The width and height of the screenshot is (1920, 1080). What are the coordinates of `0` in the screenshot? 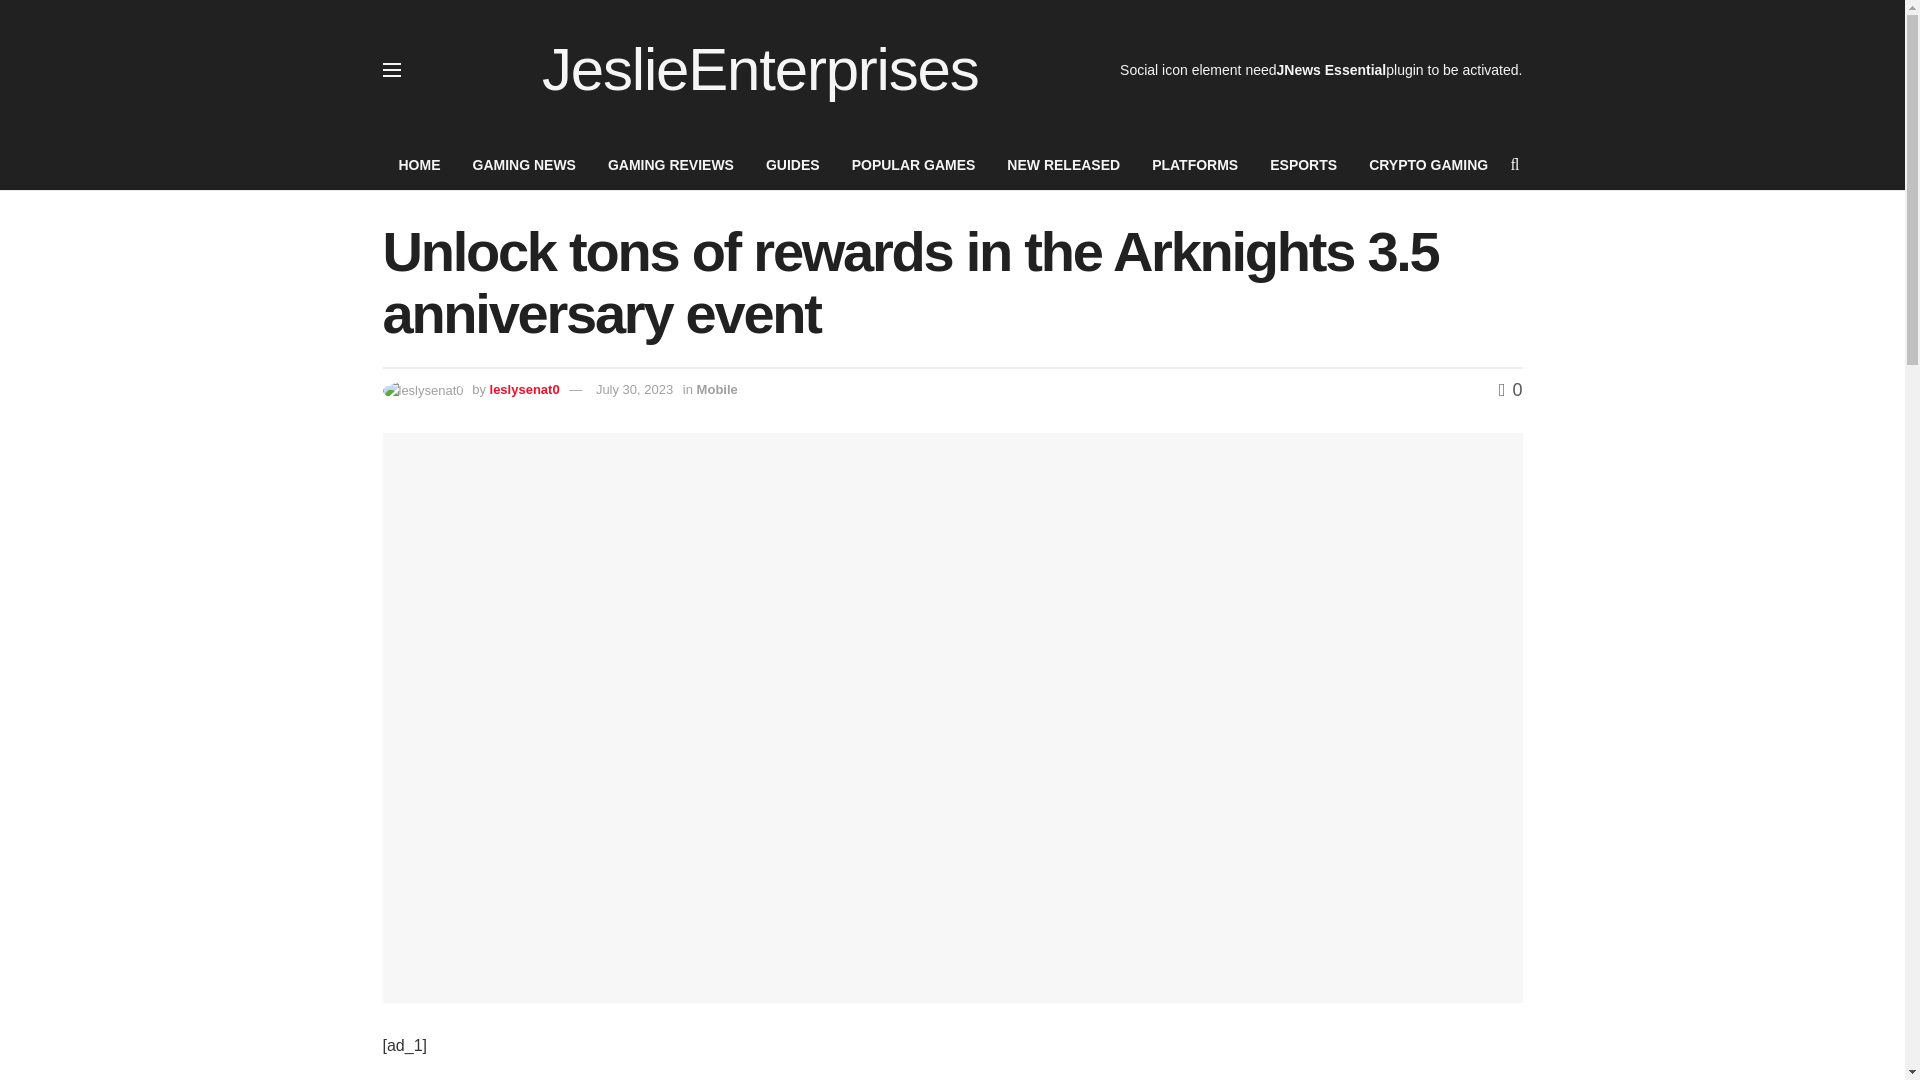 It's located at (1510, 390).